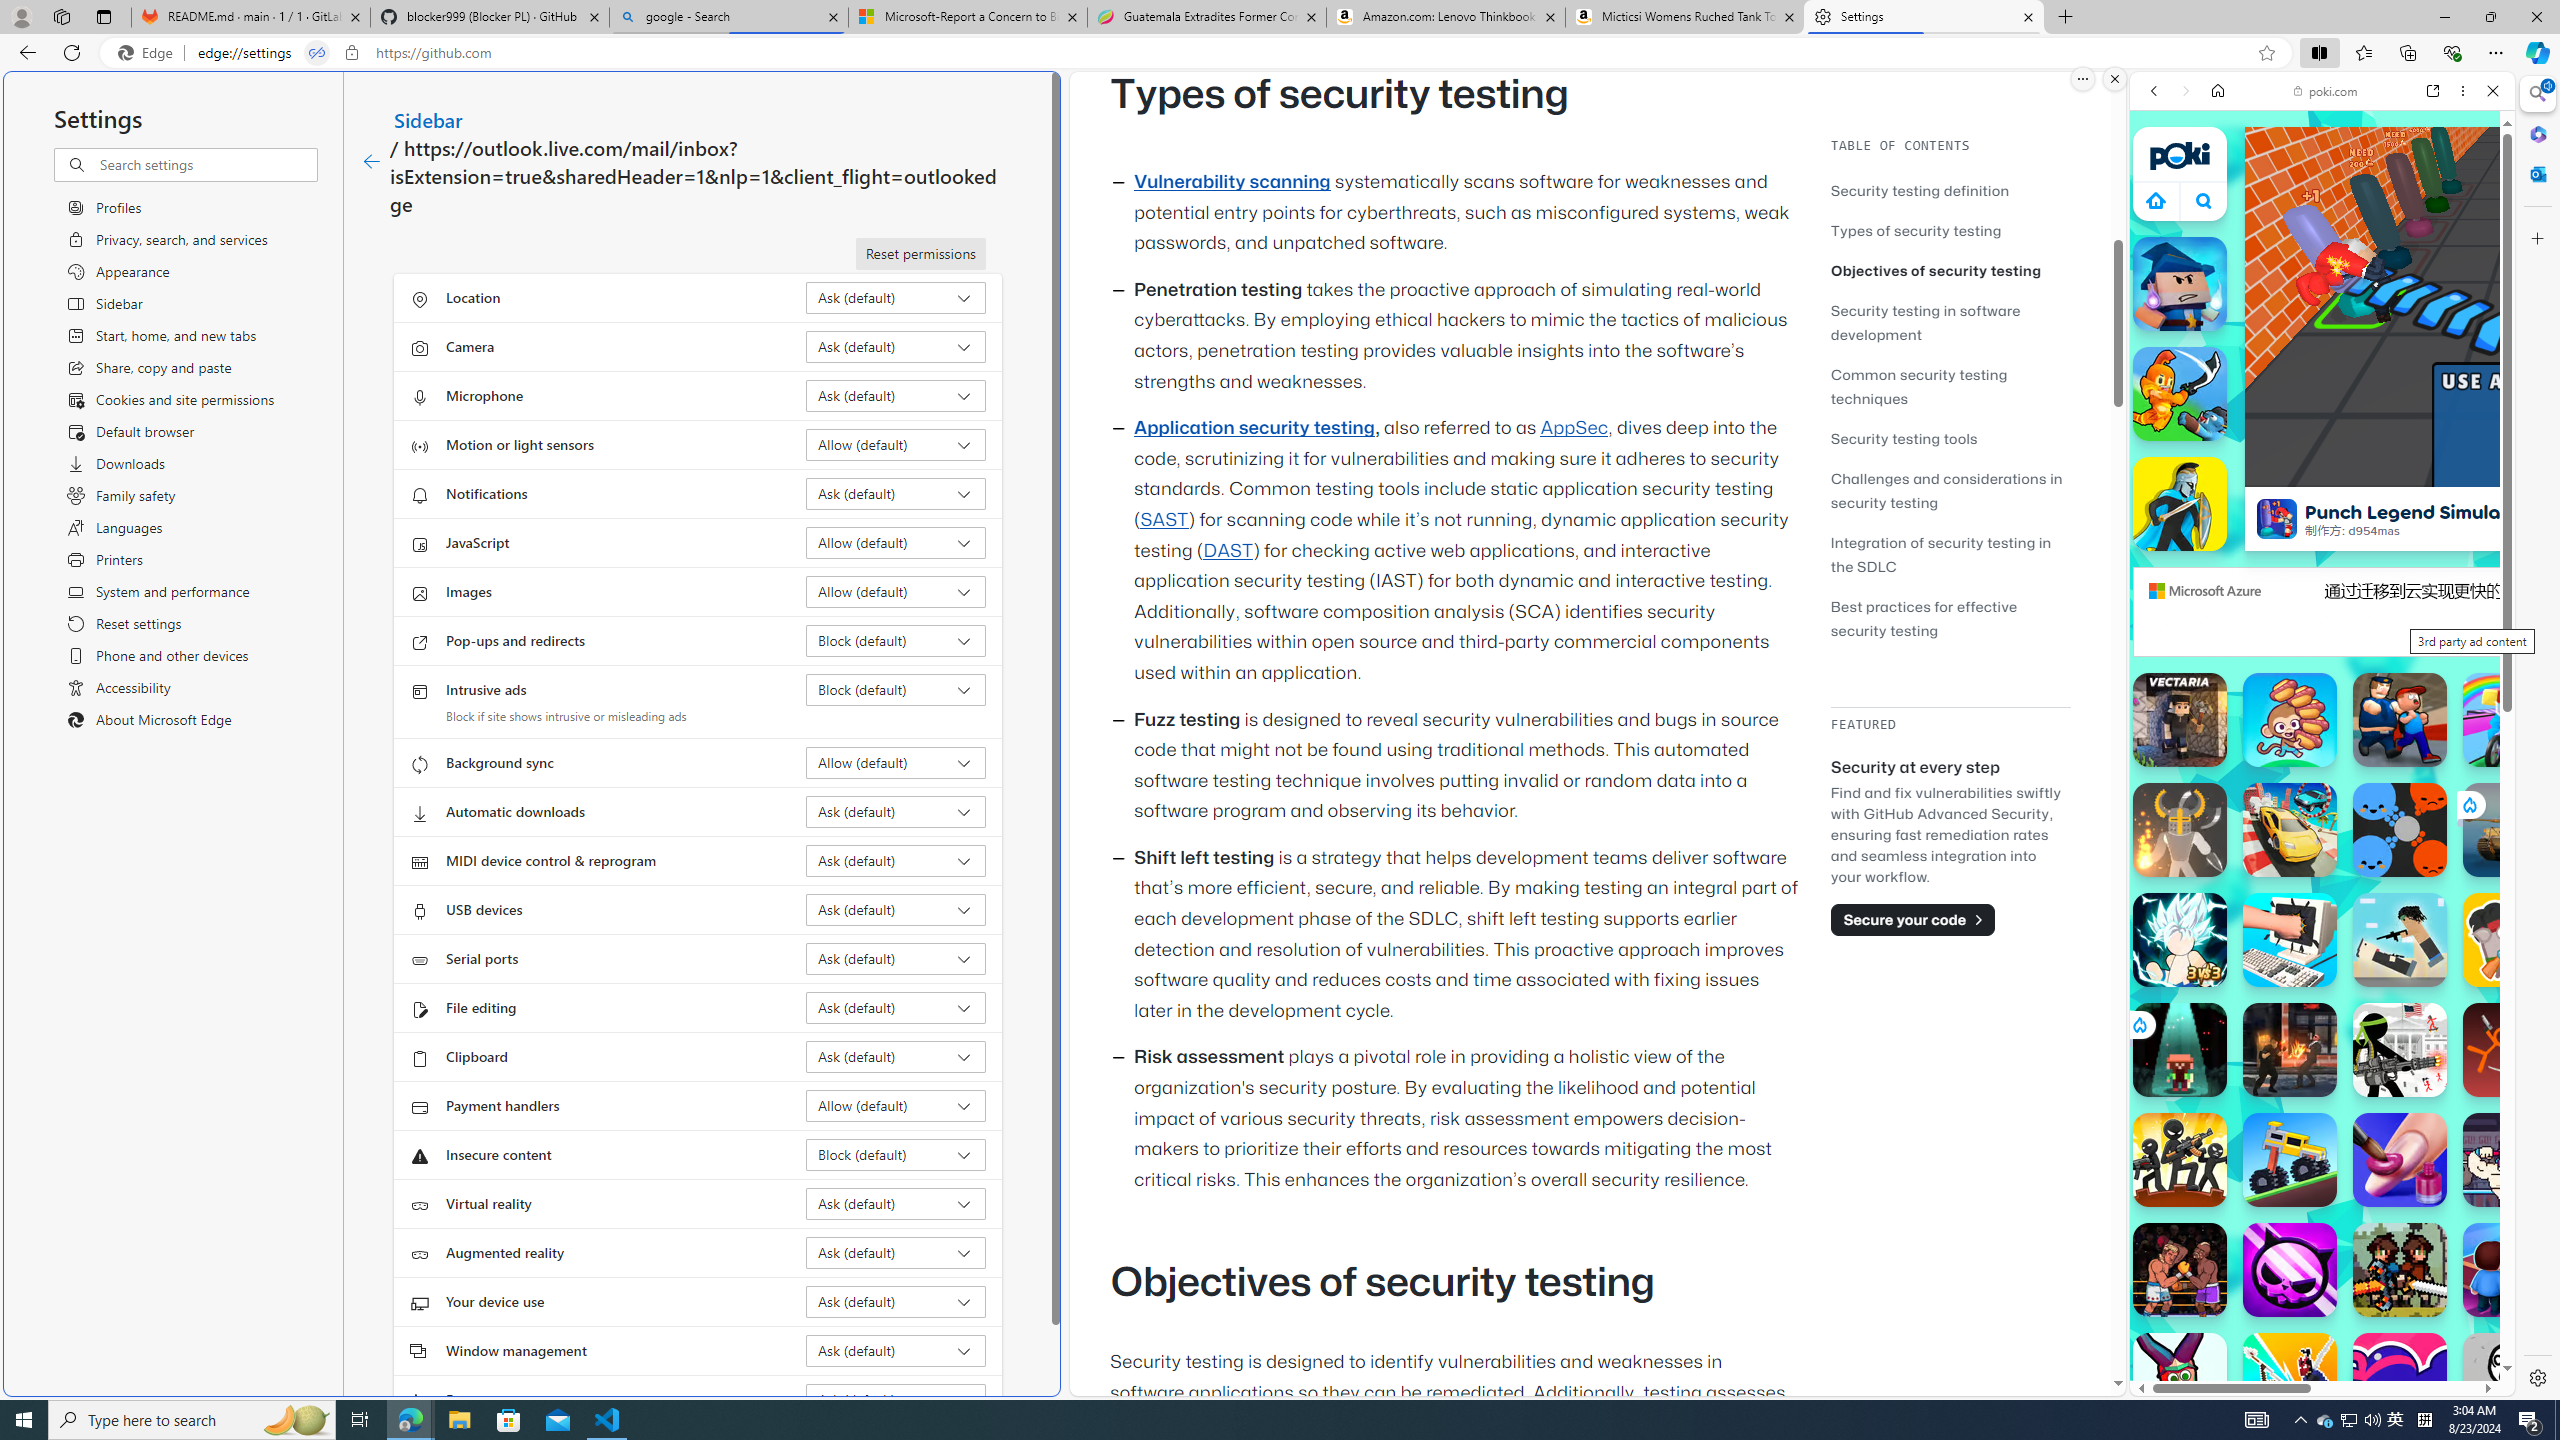 This screenshot has width=2560, height=1440. Describe the element at coordinates (2400, 1050) in the screenshot. I see `Stickman Army: The Defenders Stickman Army: The Defenders` at that location.